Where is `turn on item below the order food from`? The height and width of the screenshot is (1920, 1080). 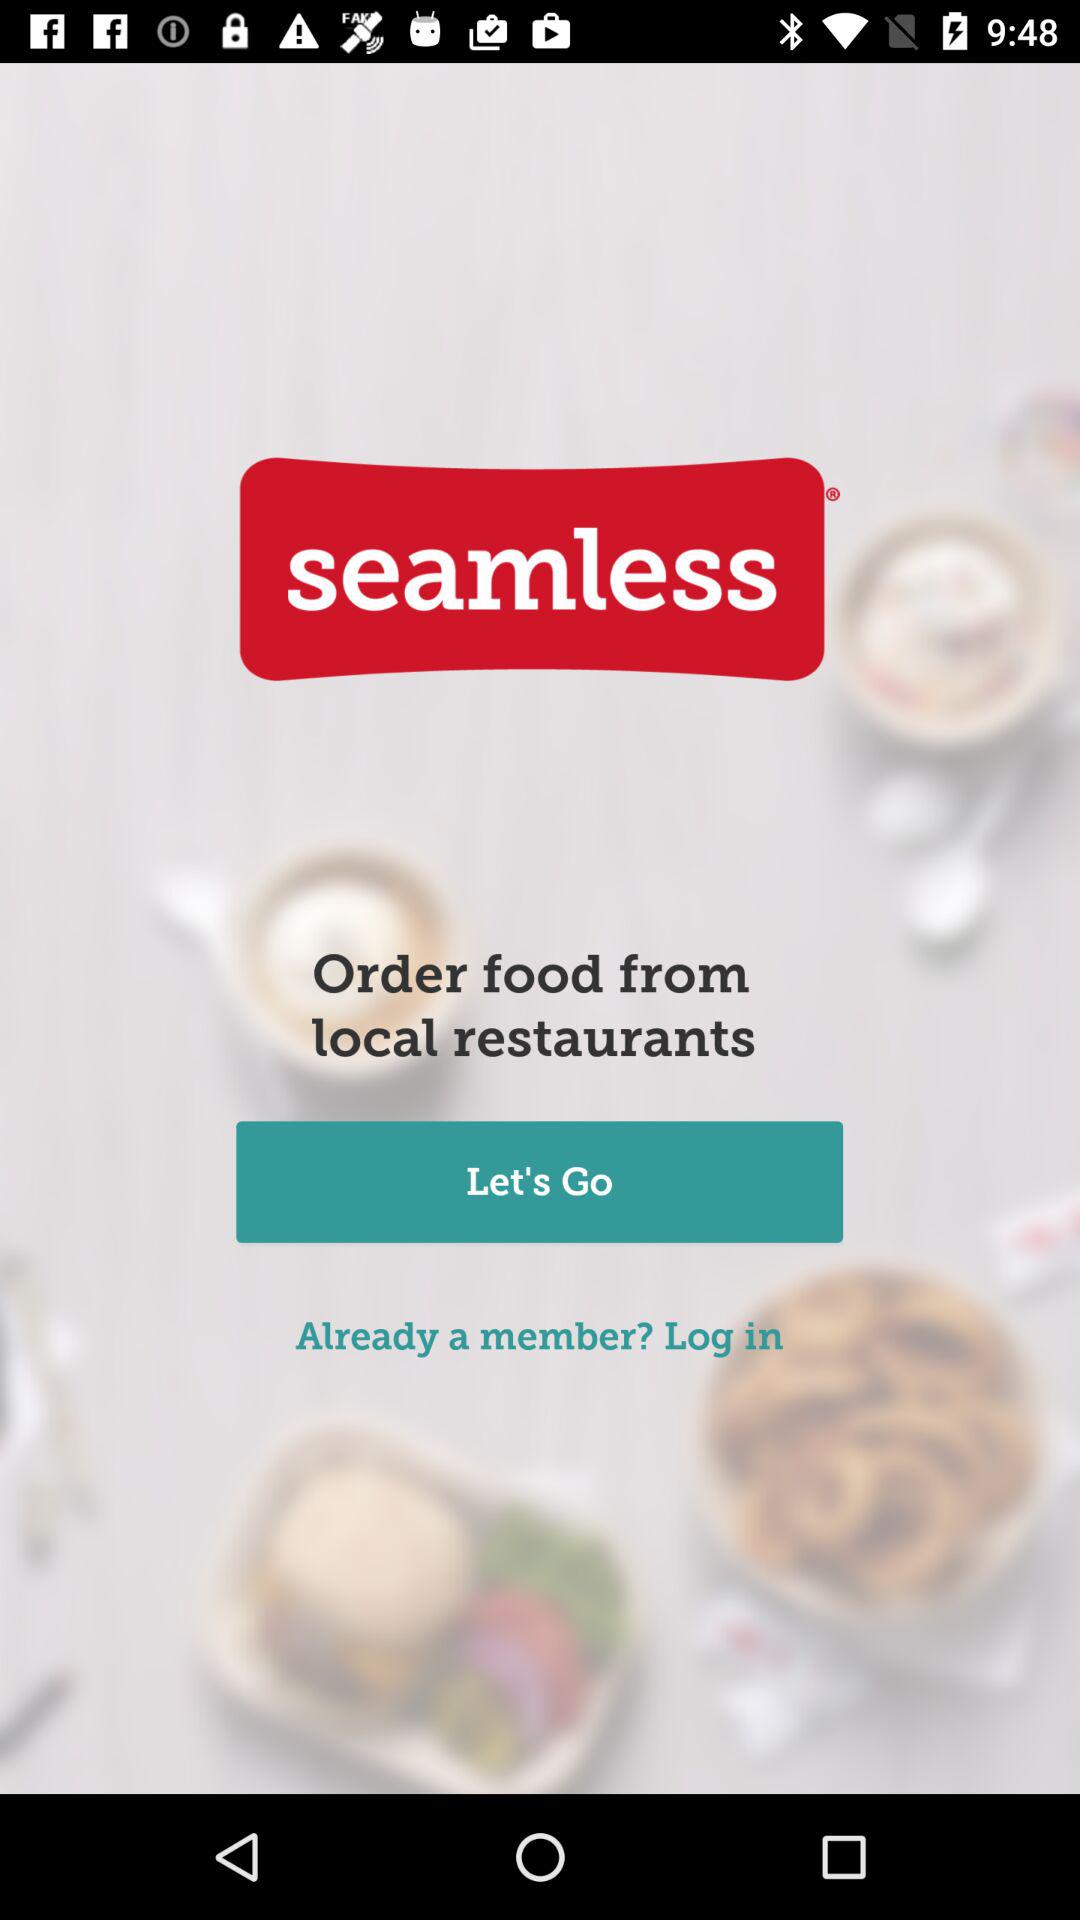
turn on item below the order food from is located at coordinates (539, 1184).